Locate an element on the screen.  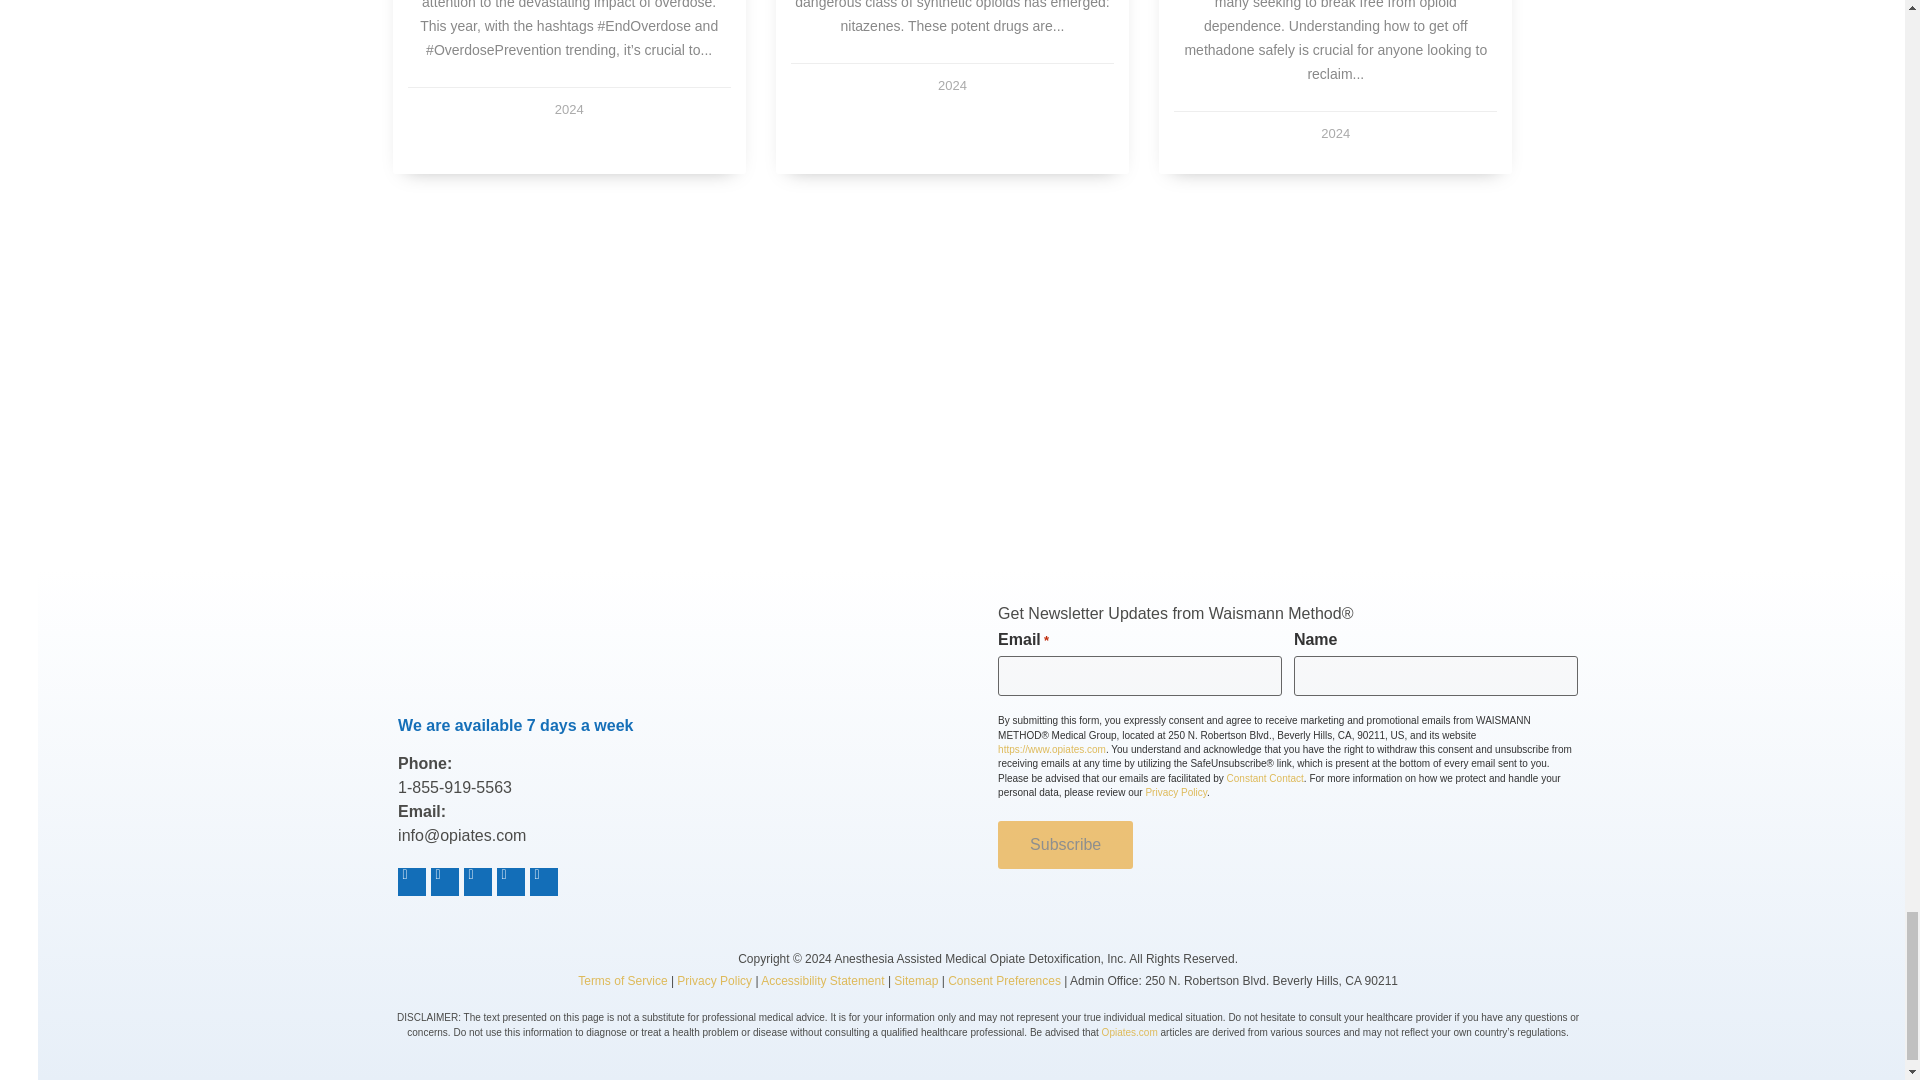
expertise is located at coordinates (1067, 434).